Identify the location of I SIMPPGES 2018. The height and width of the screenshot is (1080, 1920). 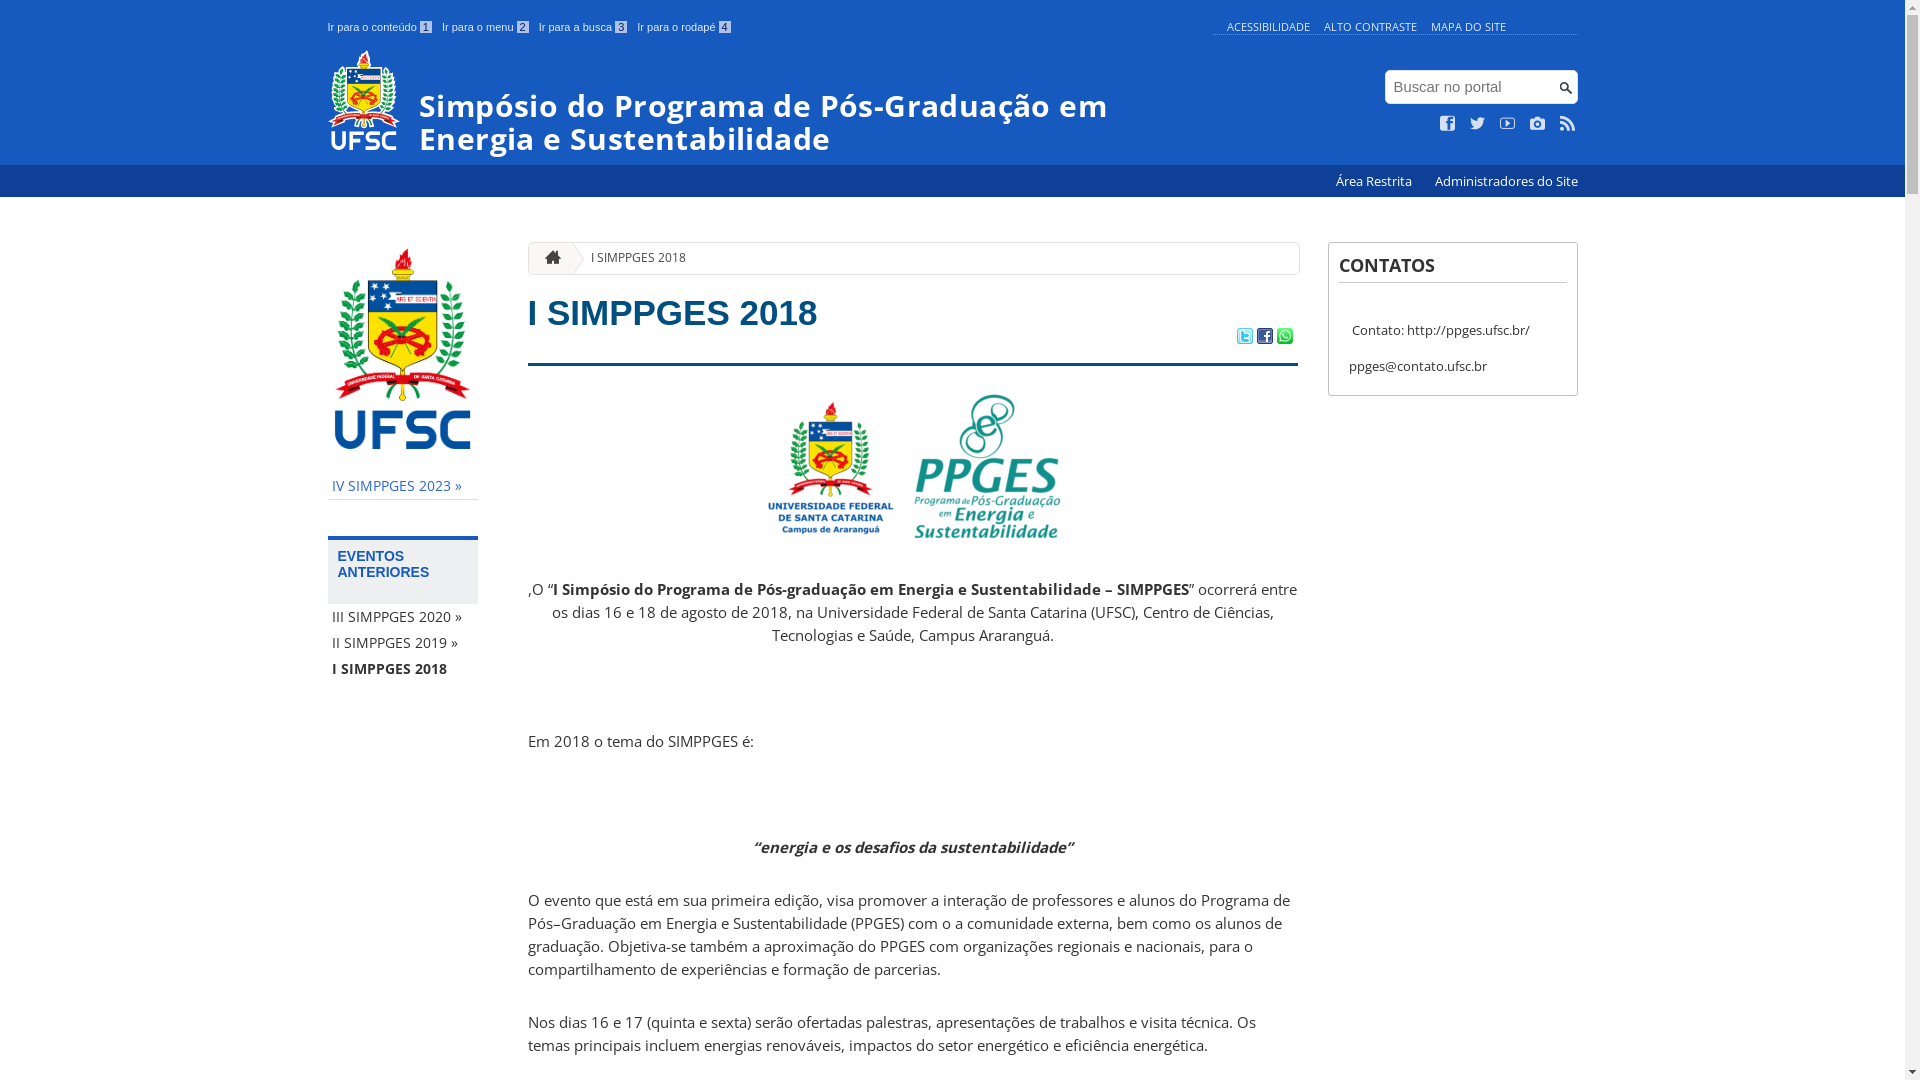
(630, 258).